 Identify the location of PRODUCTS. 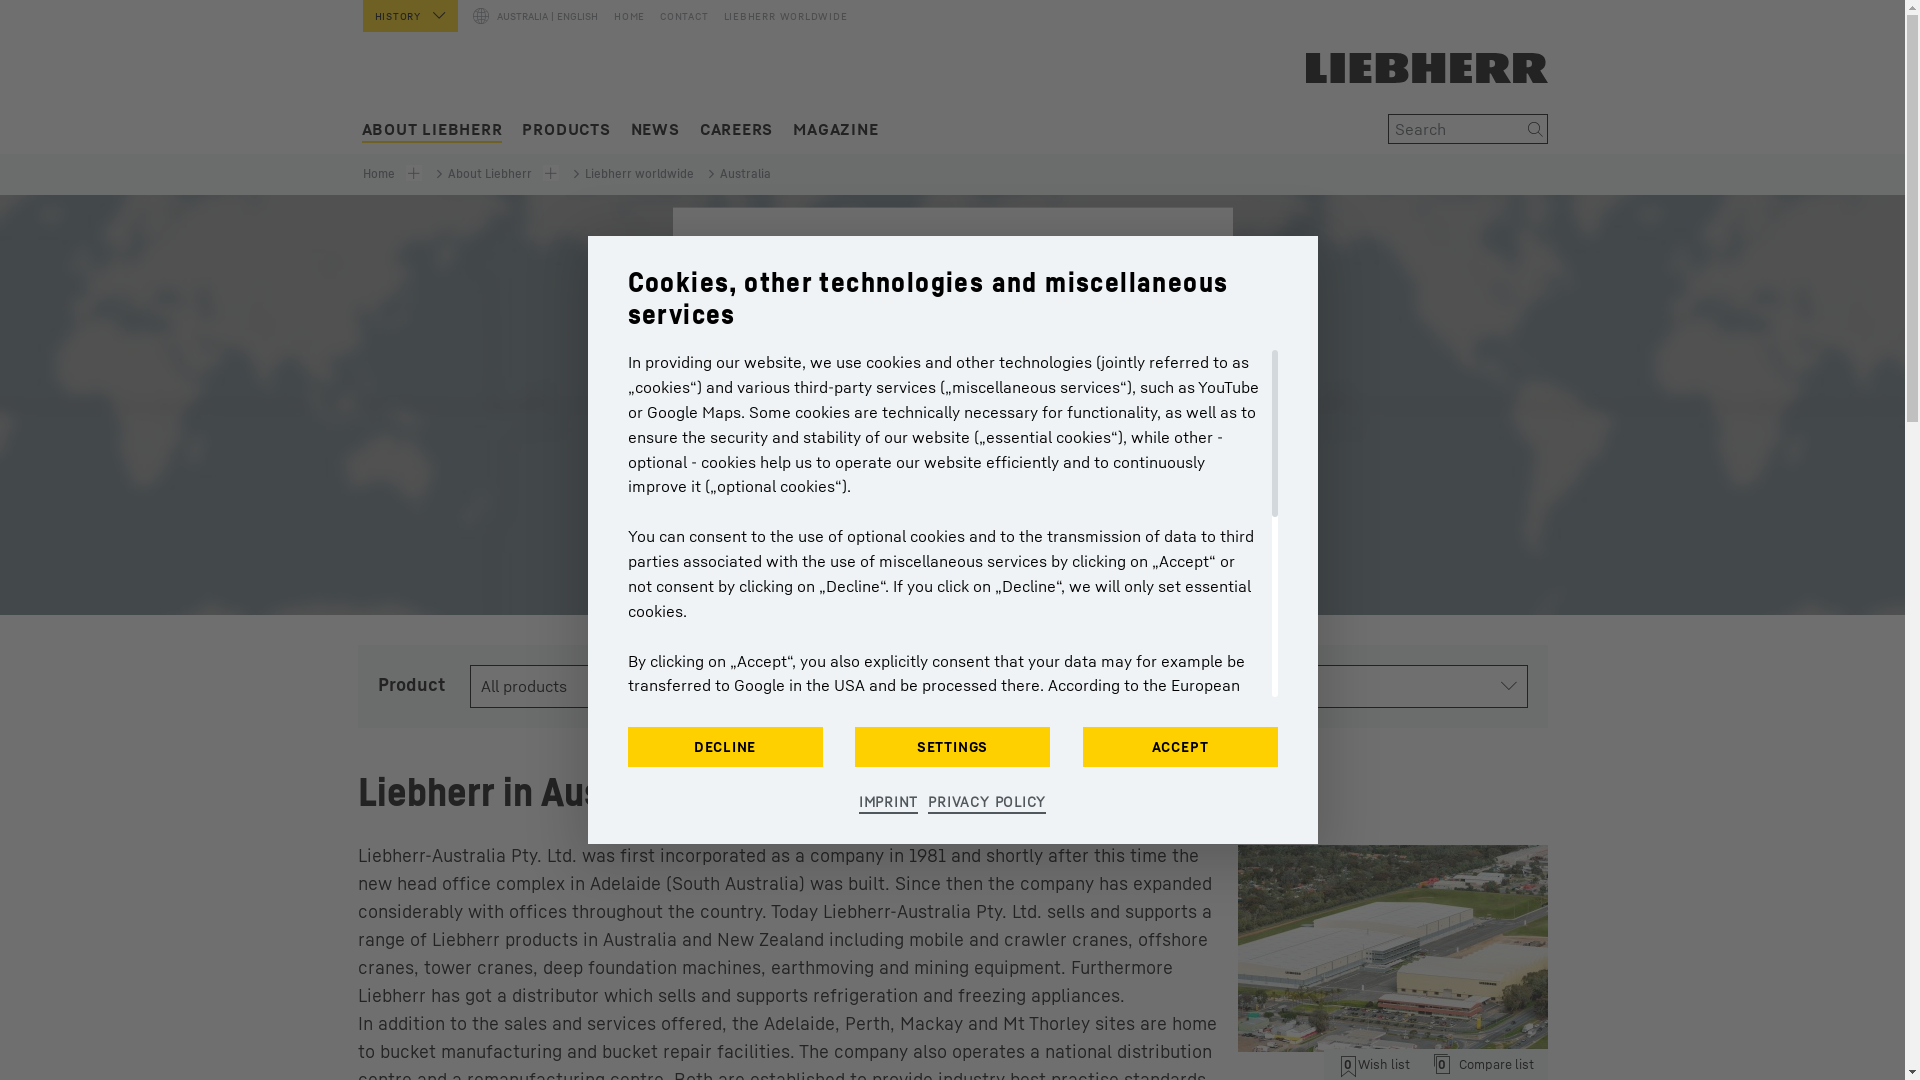
(566, 130).